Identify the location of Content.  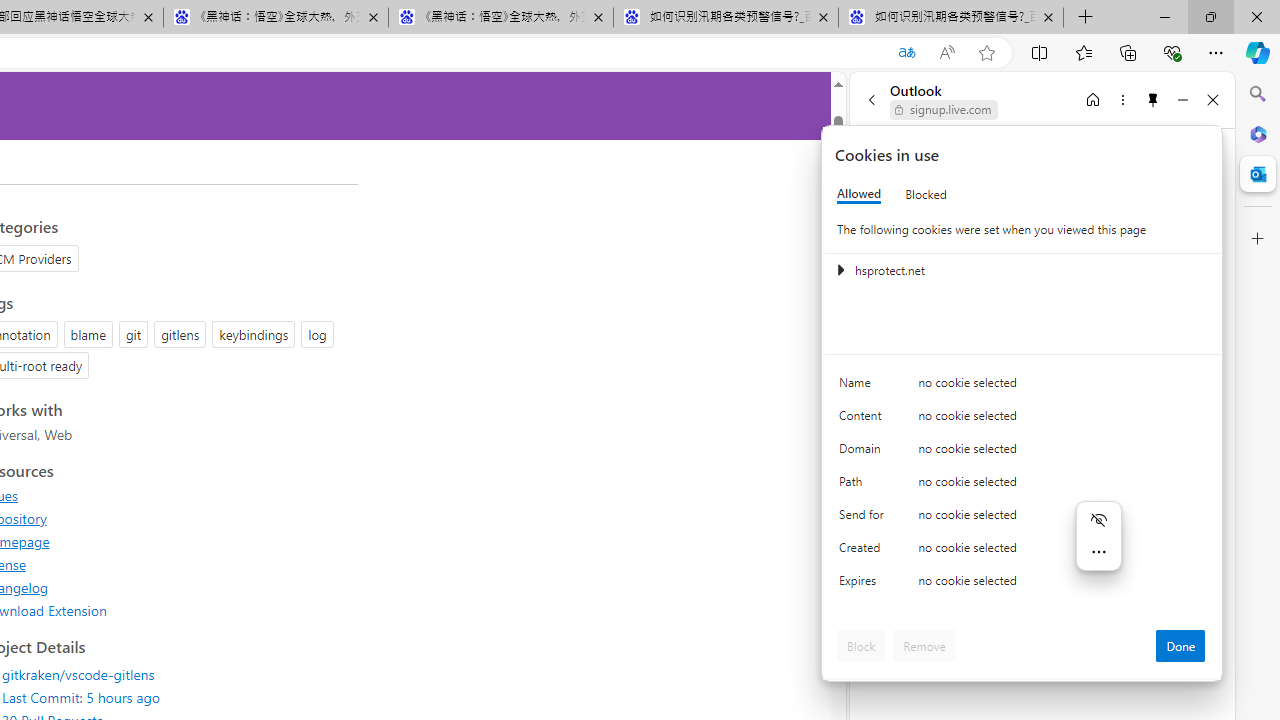
(864, 420).